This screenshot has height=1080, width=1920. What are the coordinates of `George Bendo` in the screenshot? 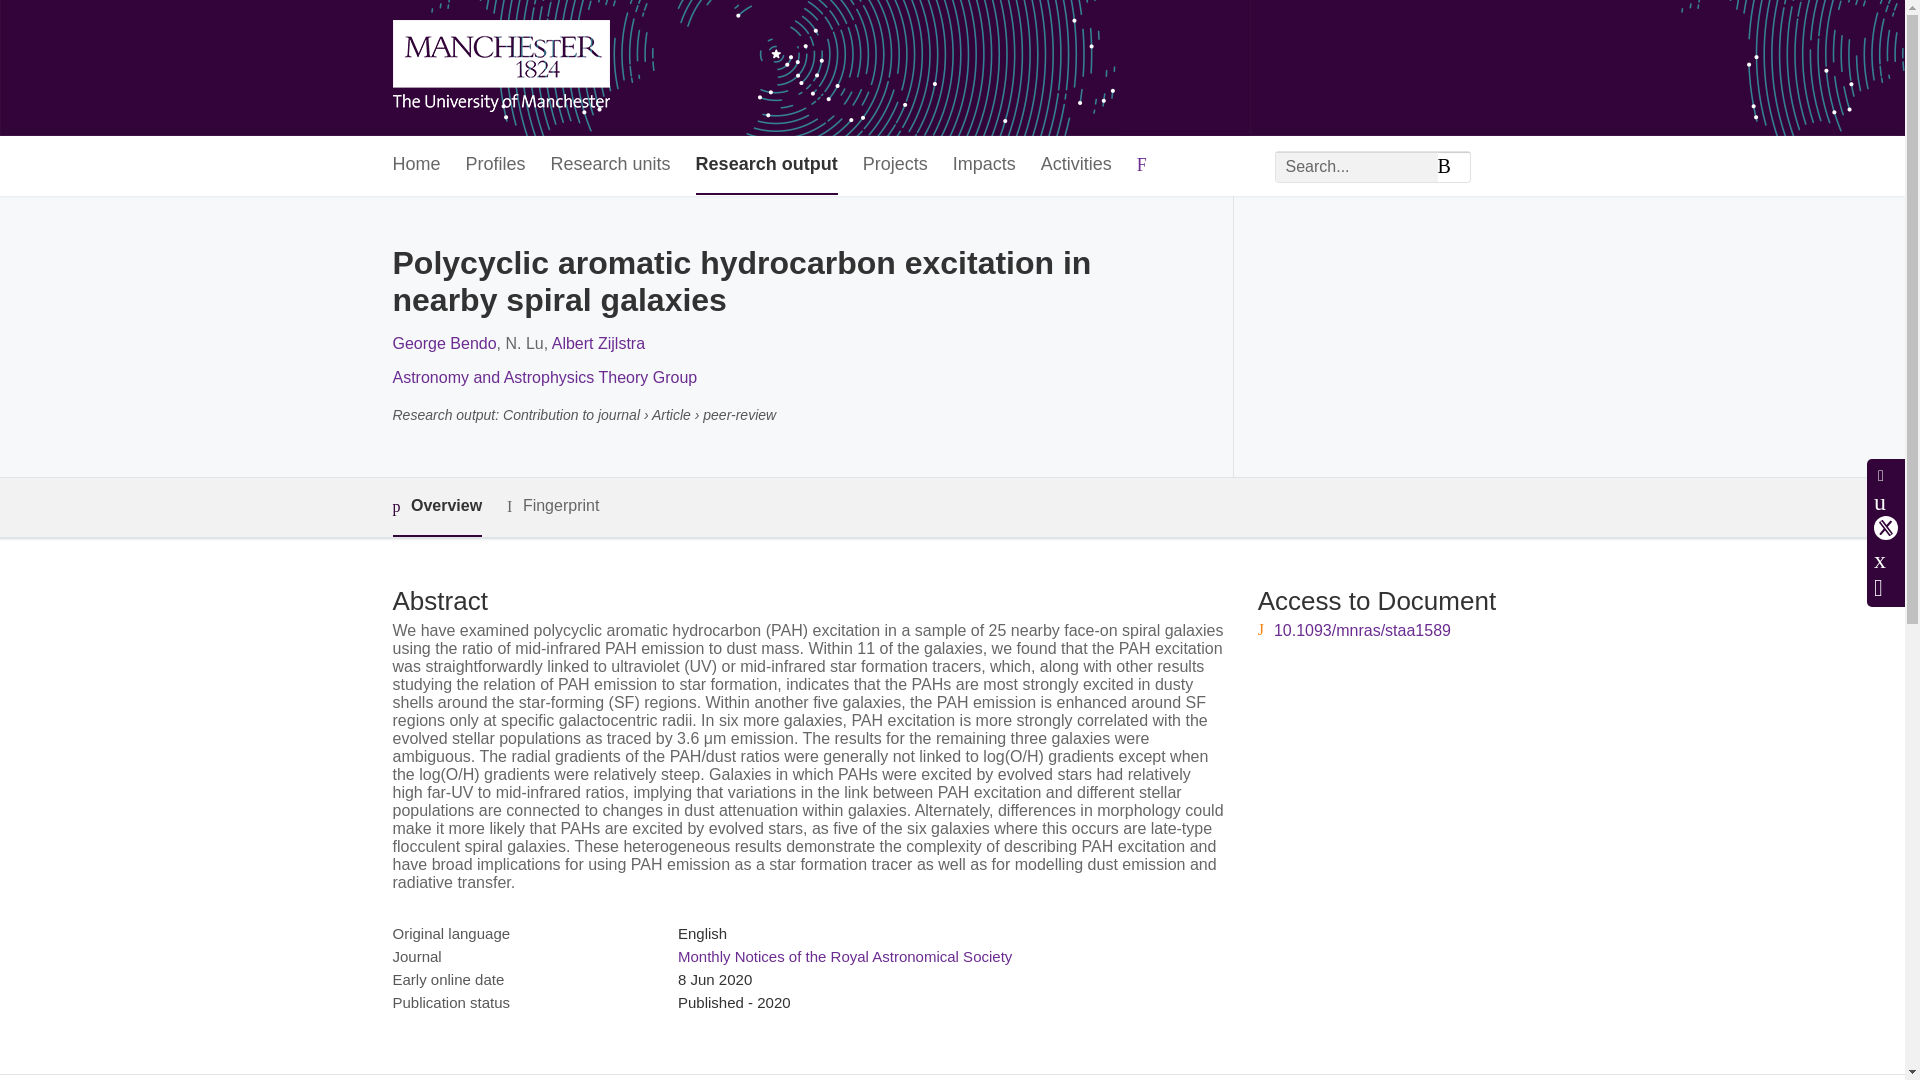 It's located at (443, 343).